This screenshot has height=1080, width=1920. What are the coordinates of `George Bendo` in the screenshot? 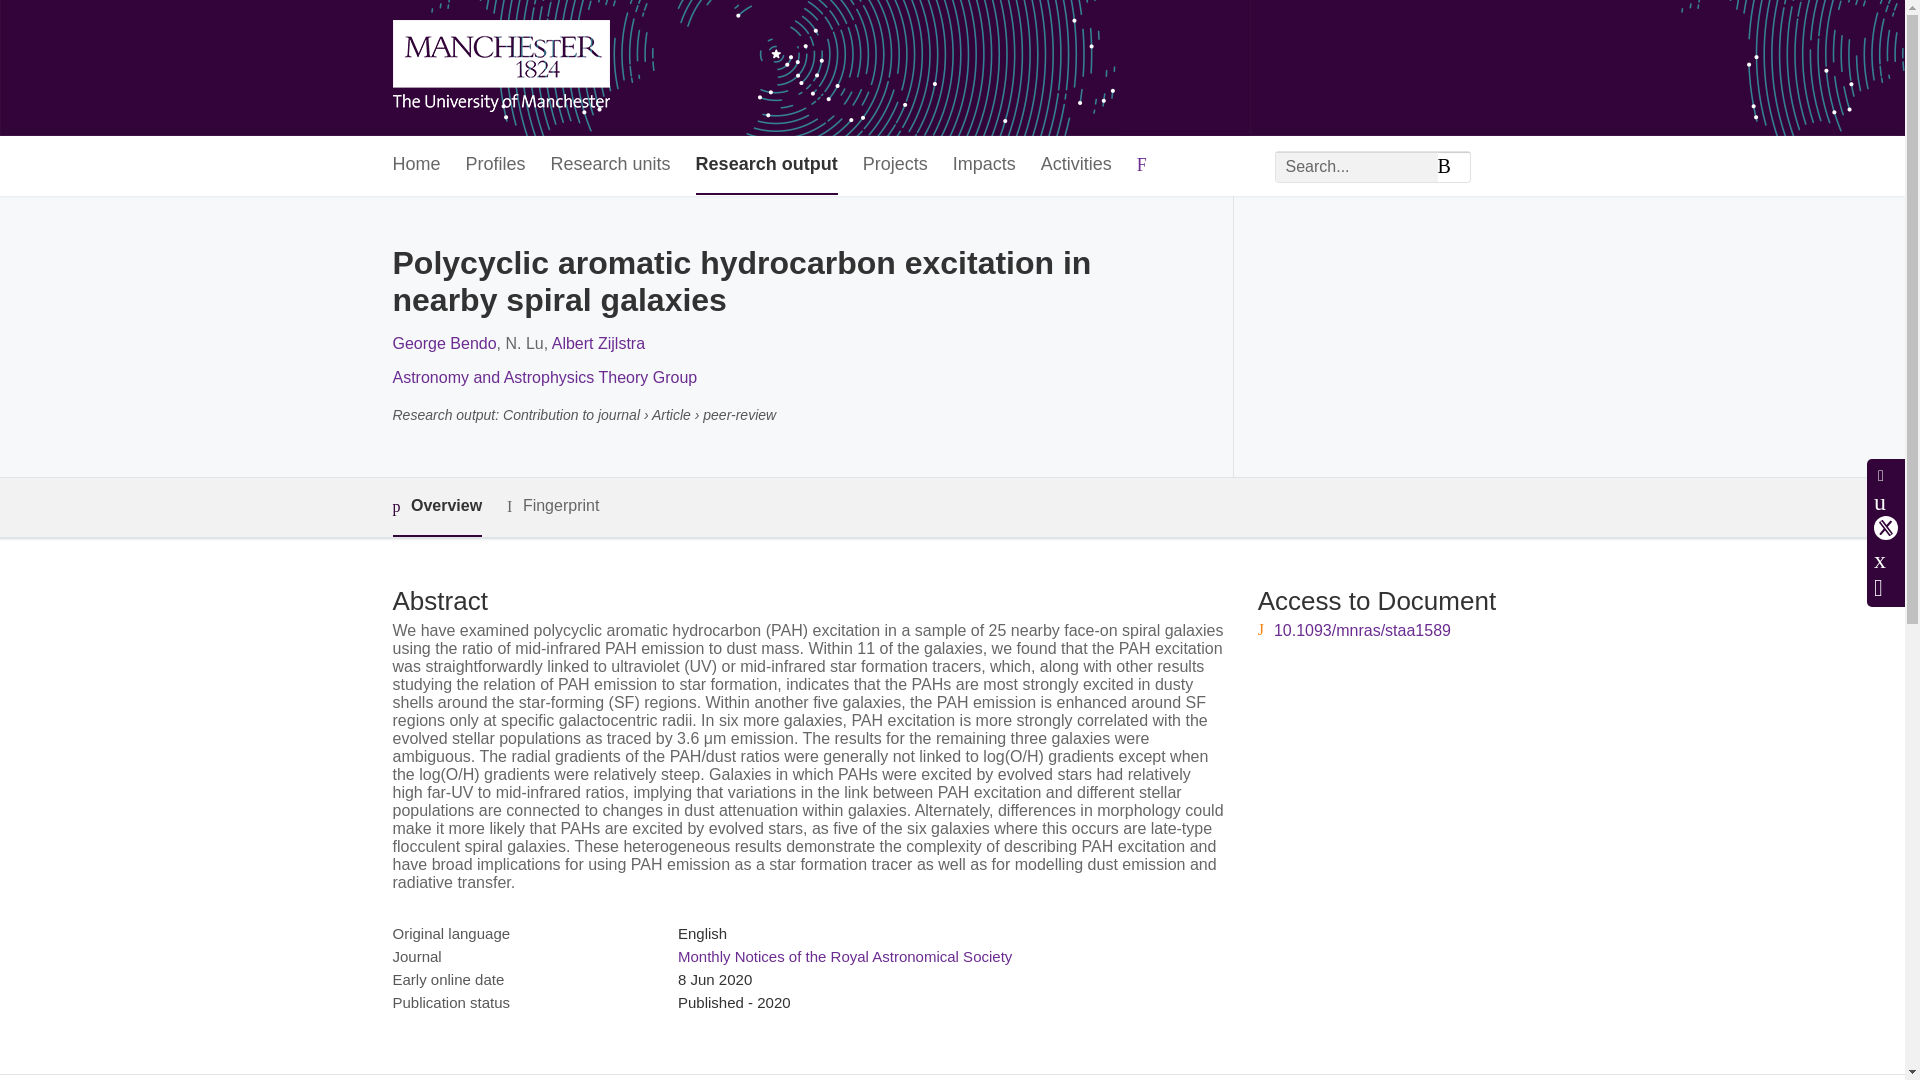 It's located at (443, 343).